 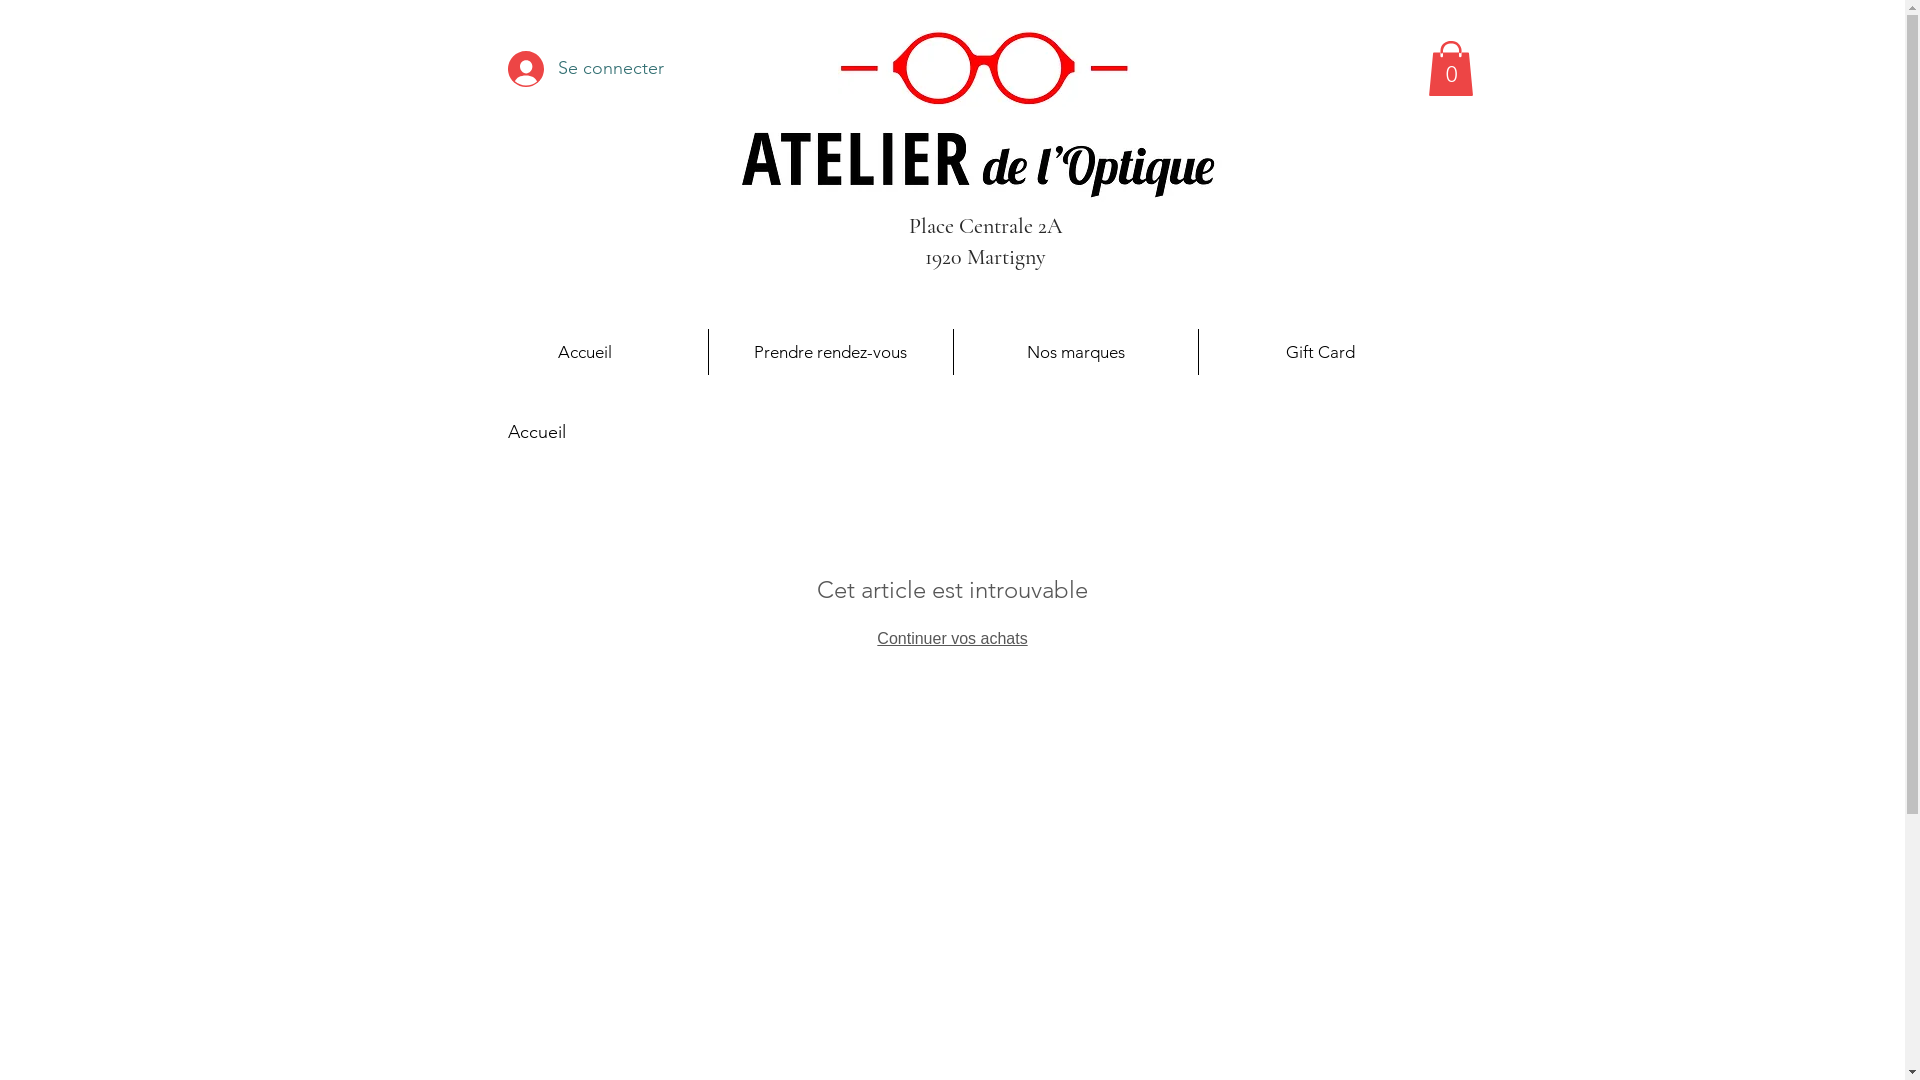 What do you see at coordinates (540, 68) in the screenshot?
I see `Se connecter` at bounding box center [540, 68].